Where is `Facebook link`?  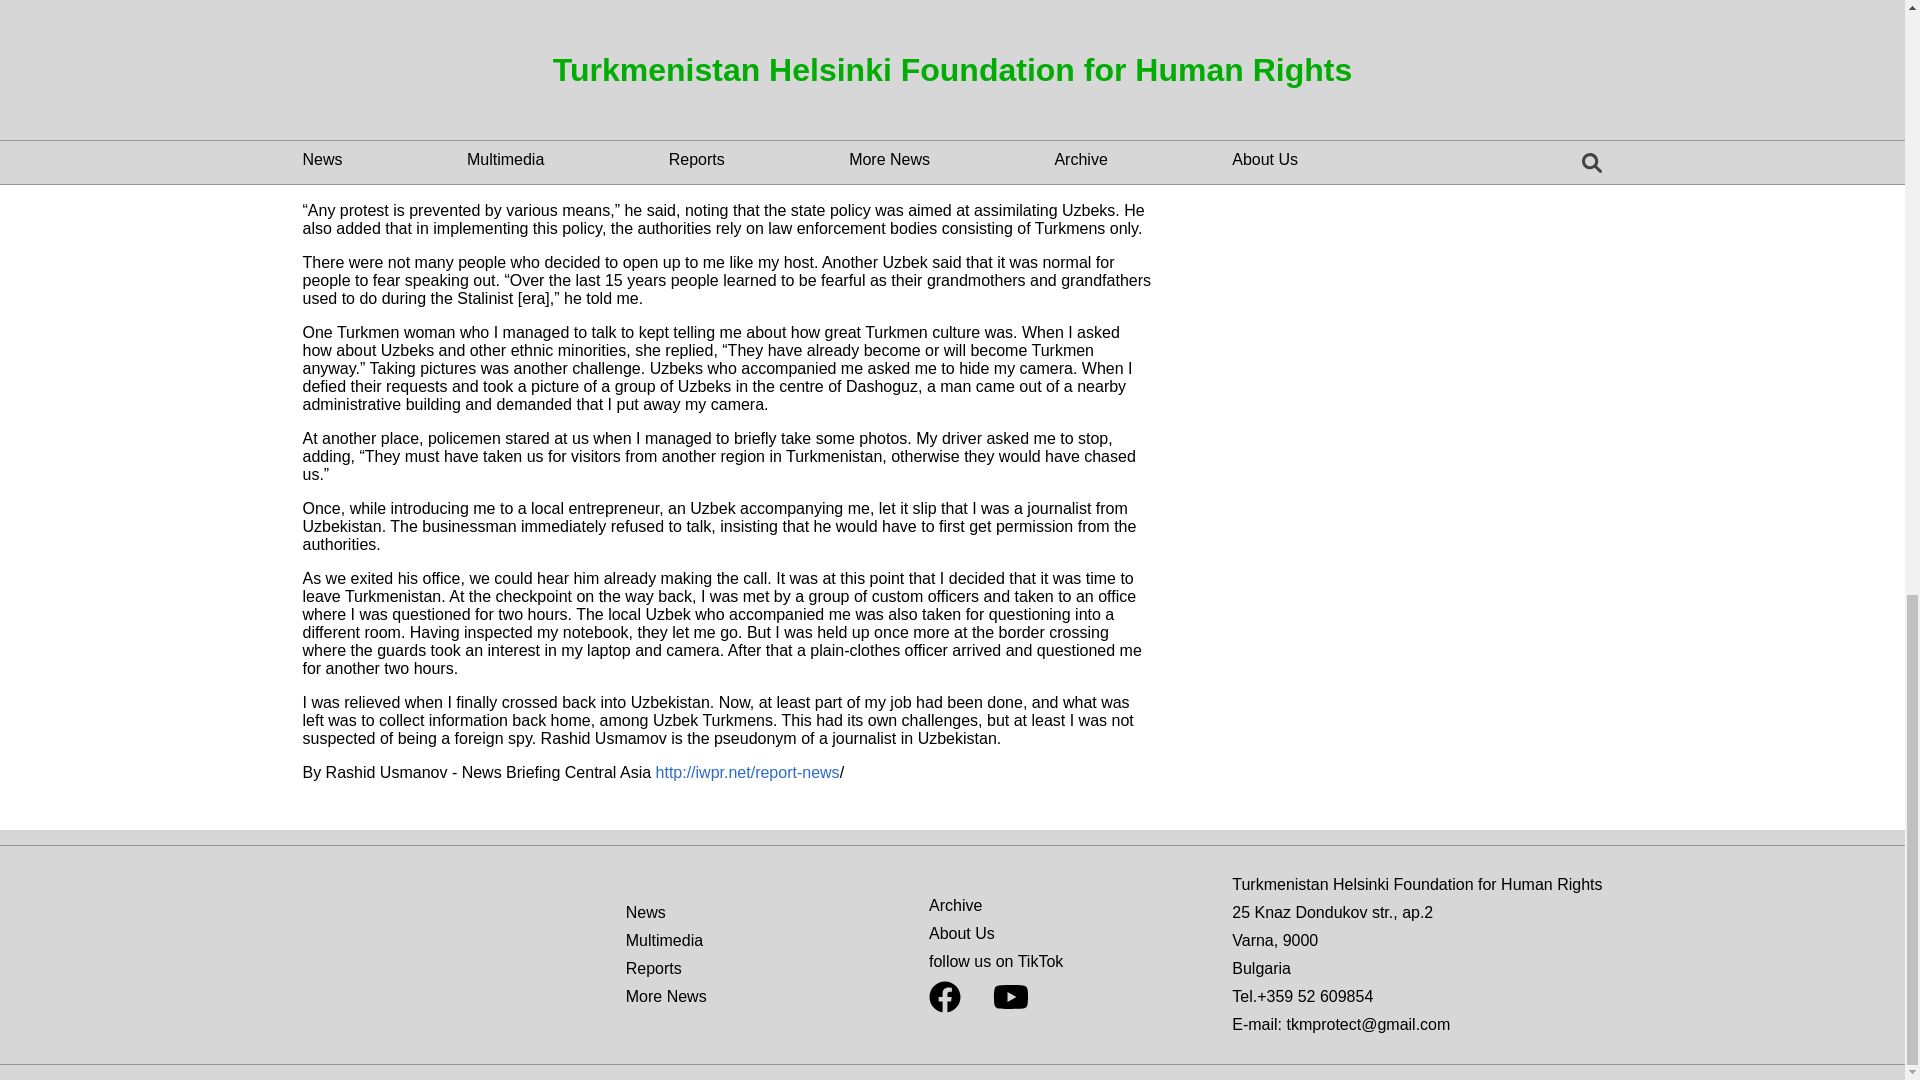
Facebook link is located at coordinates (945, 996).